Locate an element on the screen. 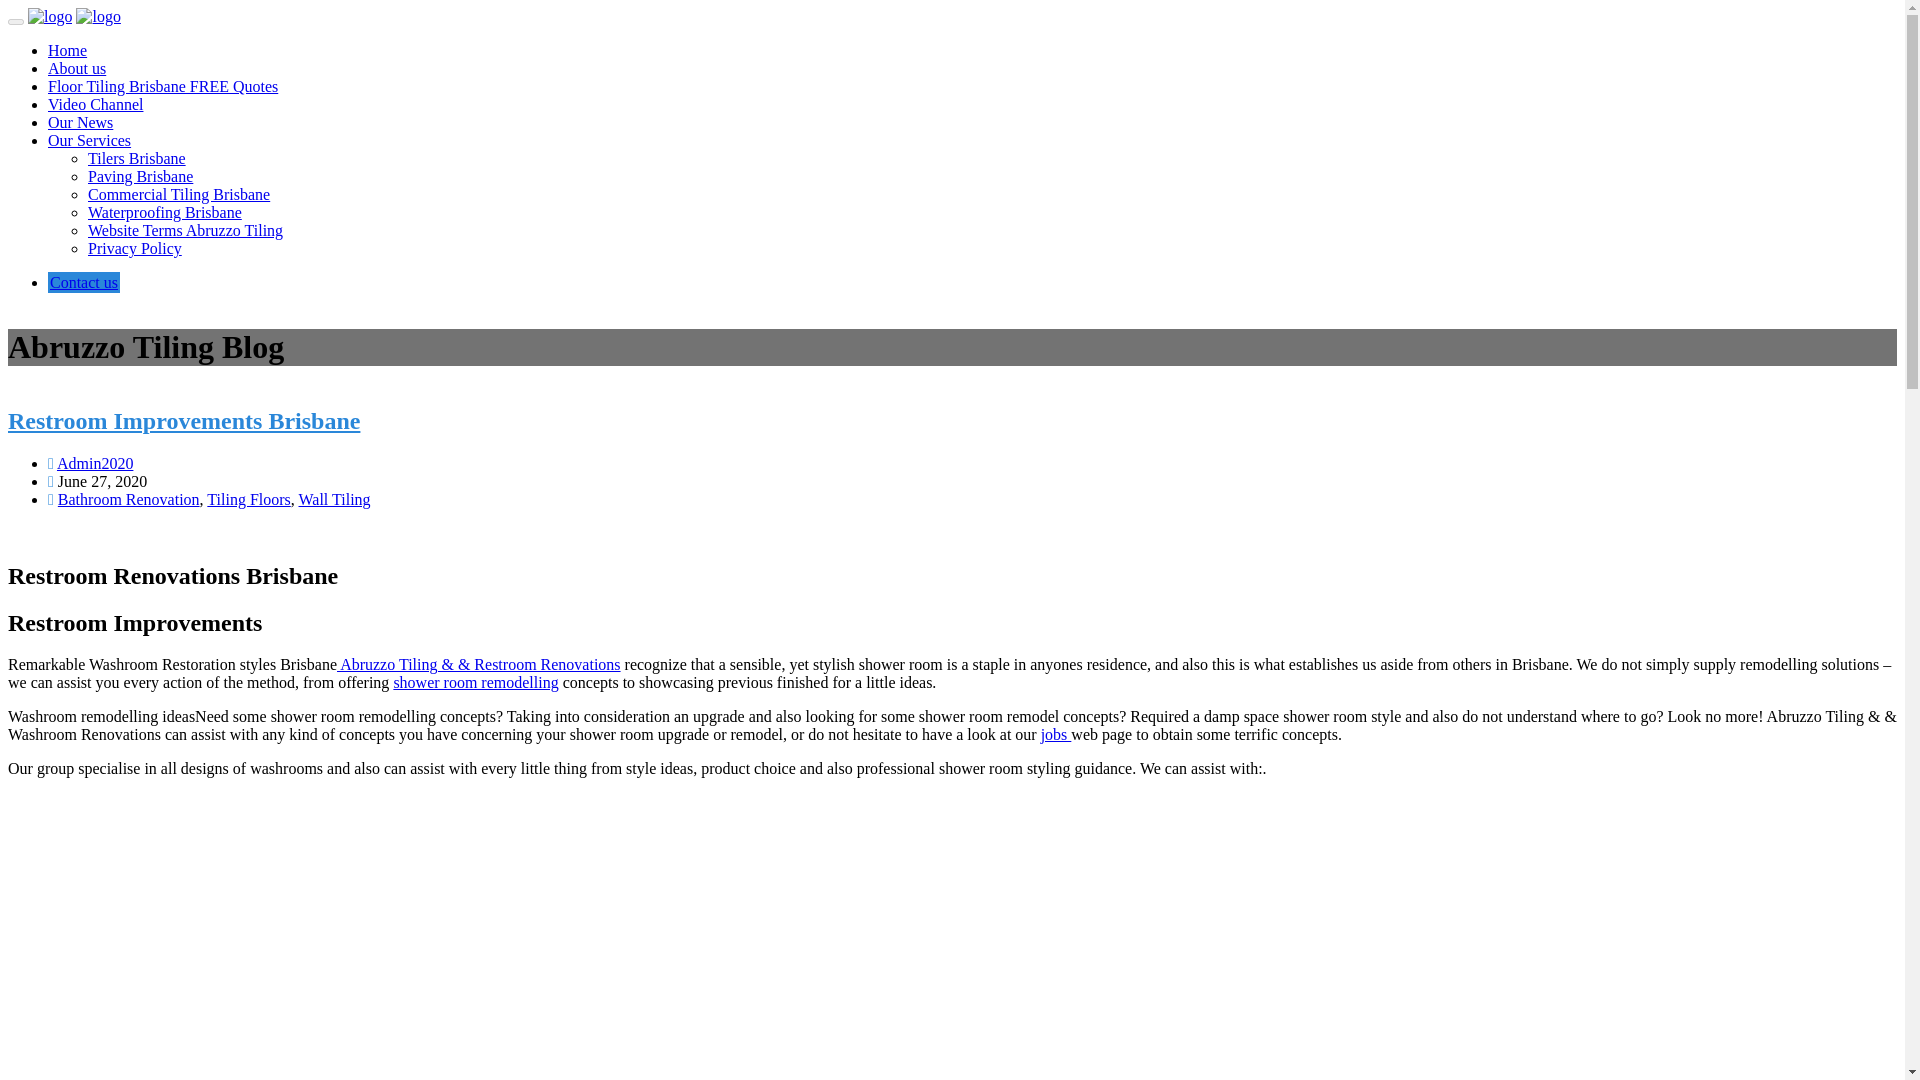  Privacy Policy is located at coordinates (135, 248).